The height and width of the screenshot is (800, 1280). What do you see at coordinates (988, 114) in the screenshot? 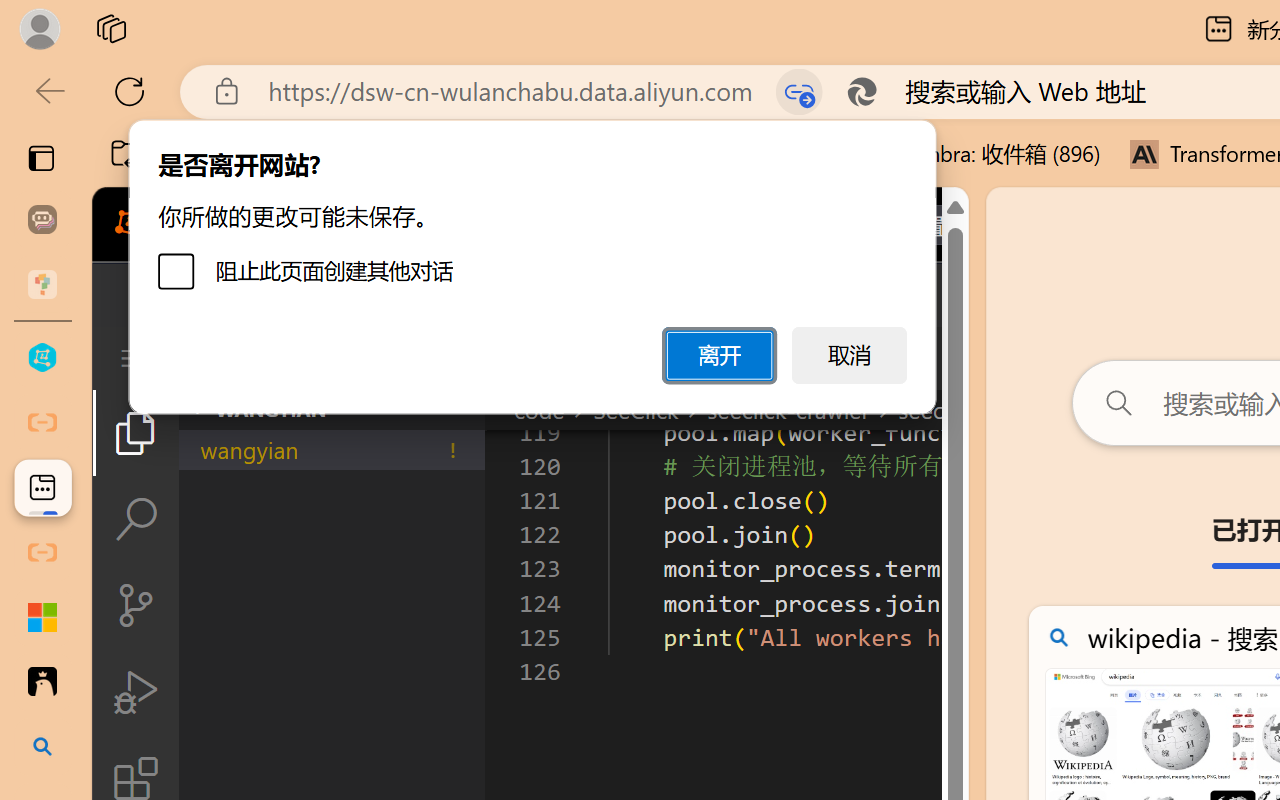
I see `Insert Captions` at bounding box center [988, 114].